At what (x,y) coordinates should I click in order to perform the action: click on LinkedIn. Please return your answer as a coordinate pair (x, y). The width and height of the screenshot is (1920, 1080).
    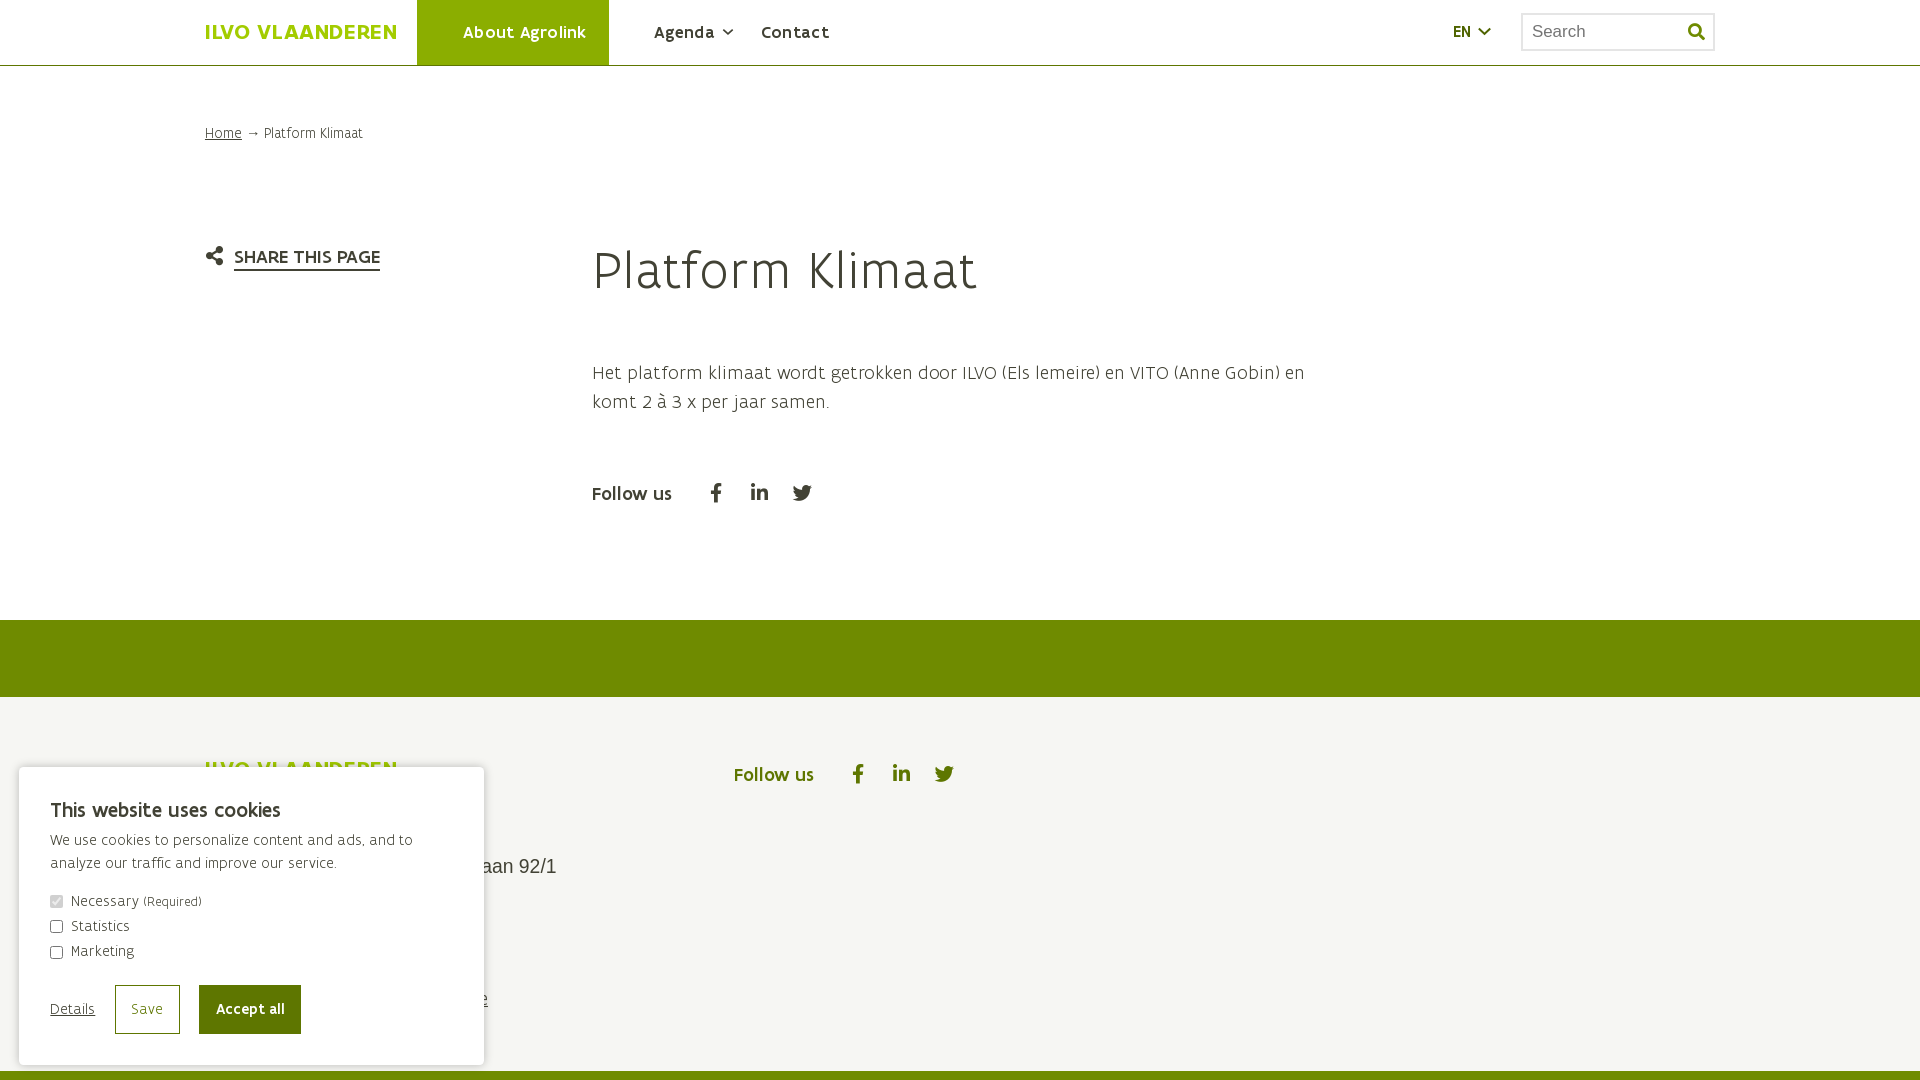
    Looking at the image, I should click on (902, 774).